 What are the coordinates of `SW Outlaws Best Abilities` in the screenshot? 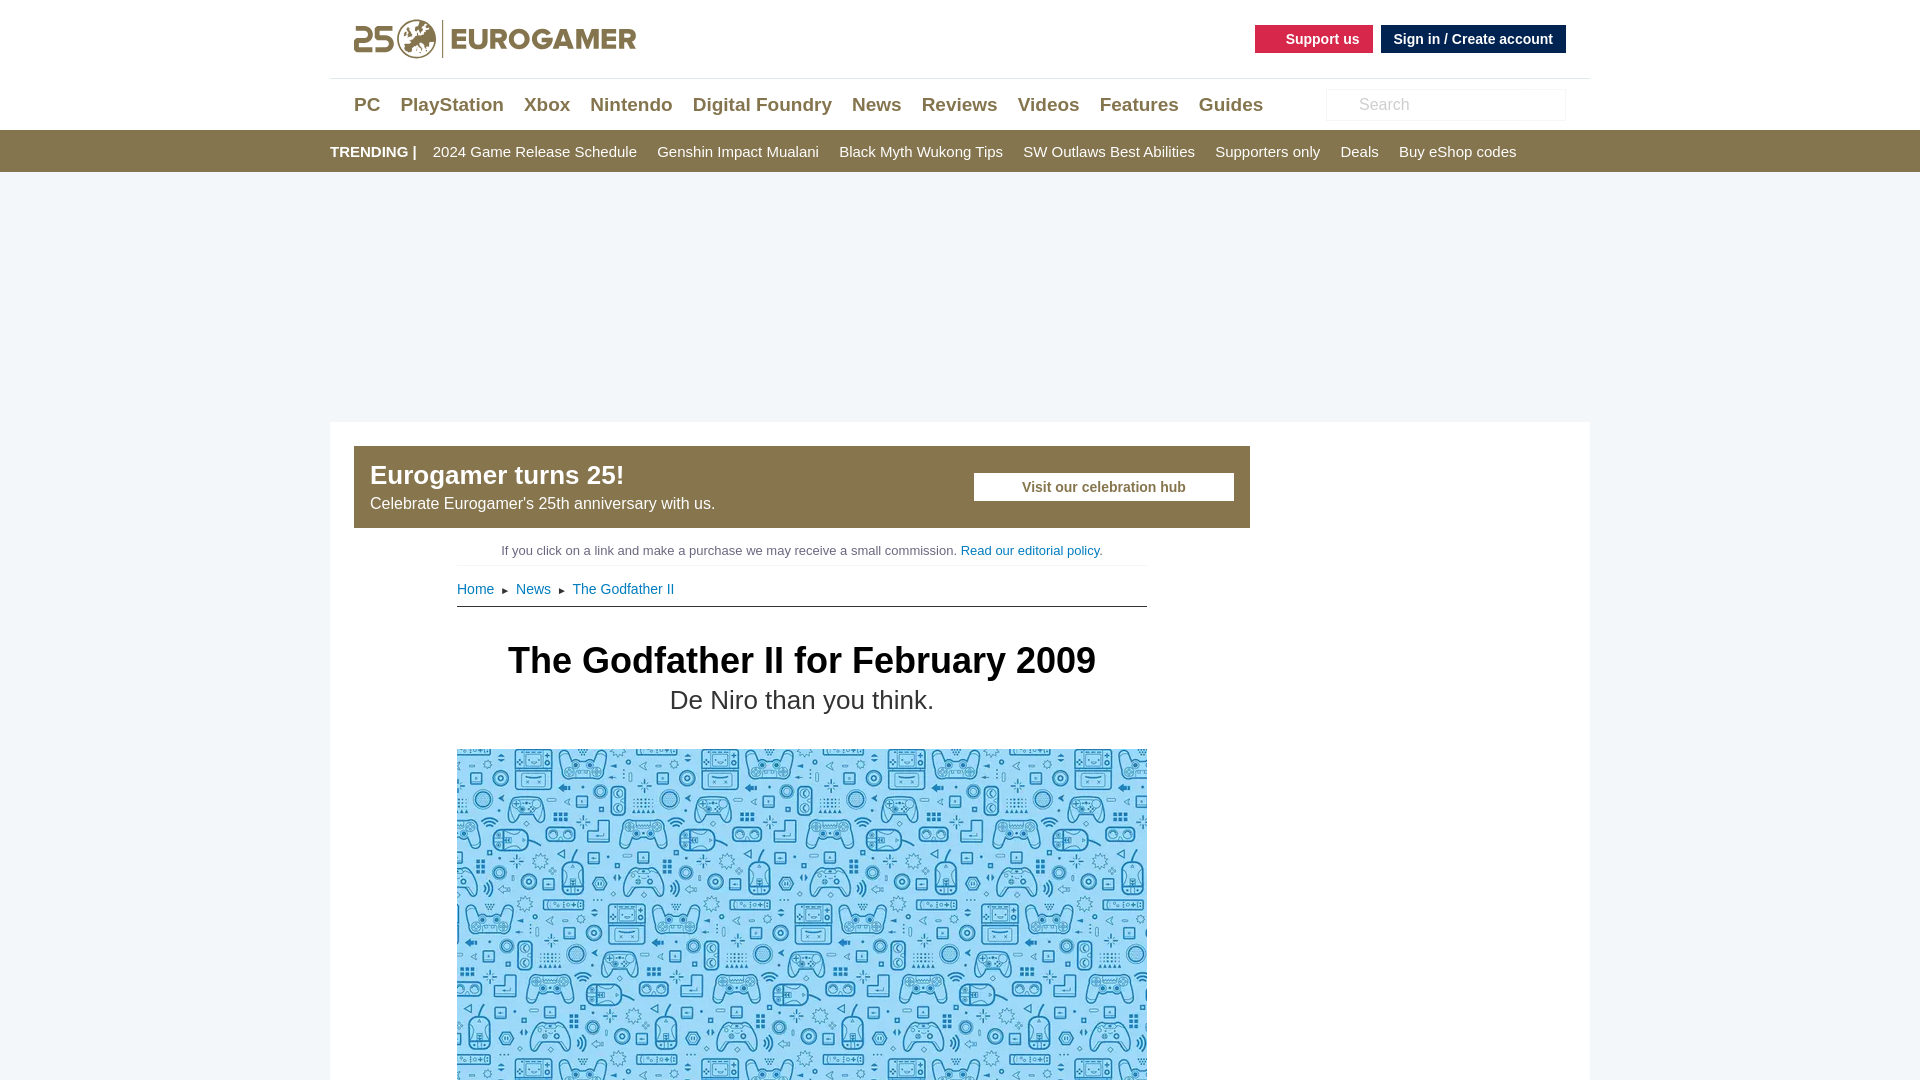 It's located at (1108, 152).